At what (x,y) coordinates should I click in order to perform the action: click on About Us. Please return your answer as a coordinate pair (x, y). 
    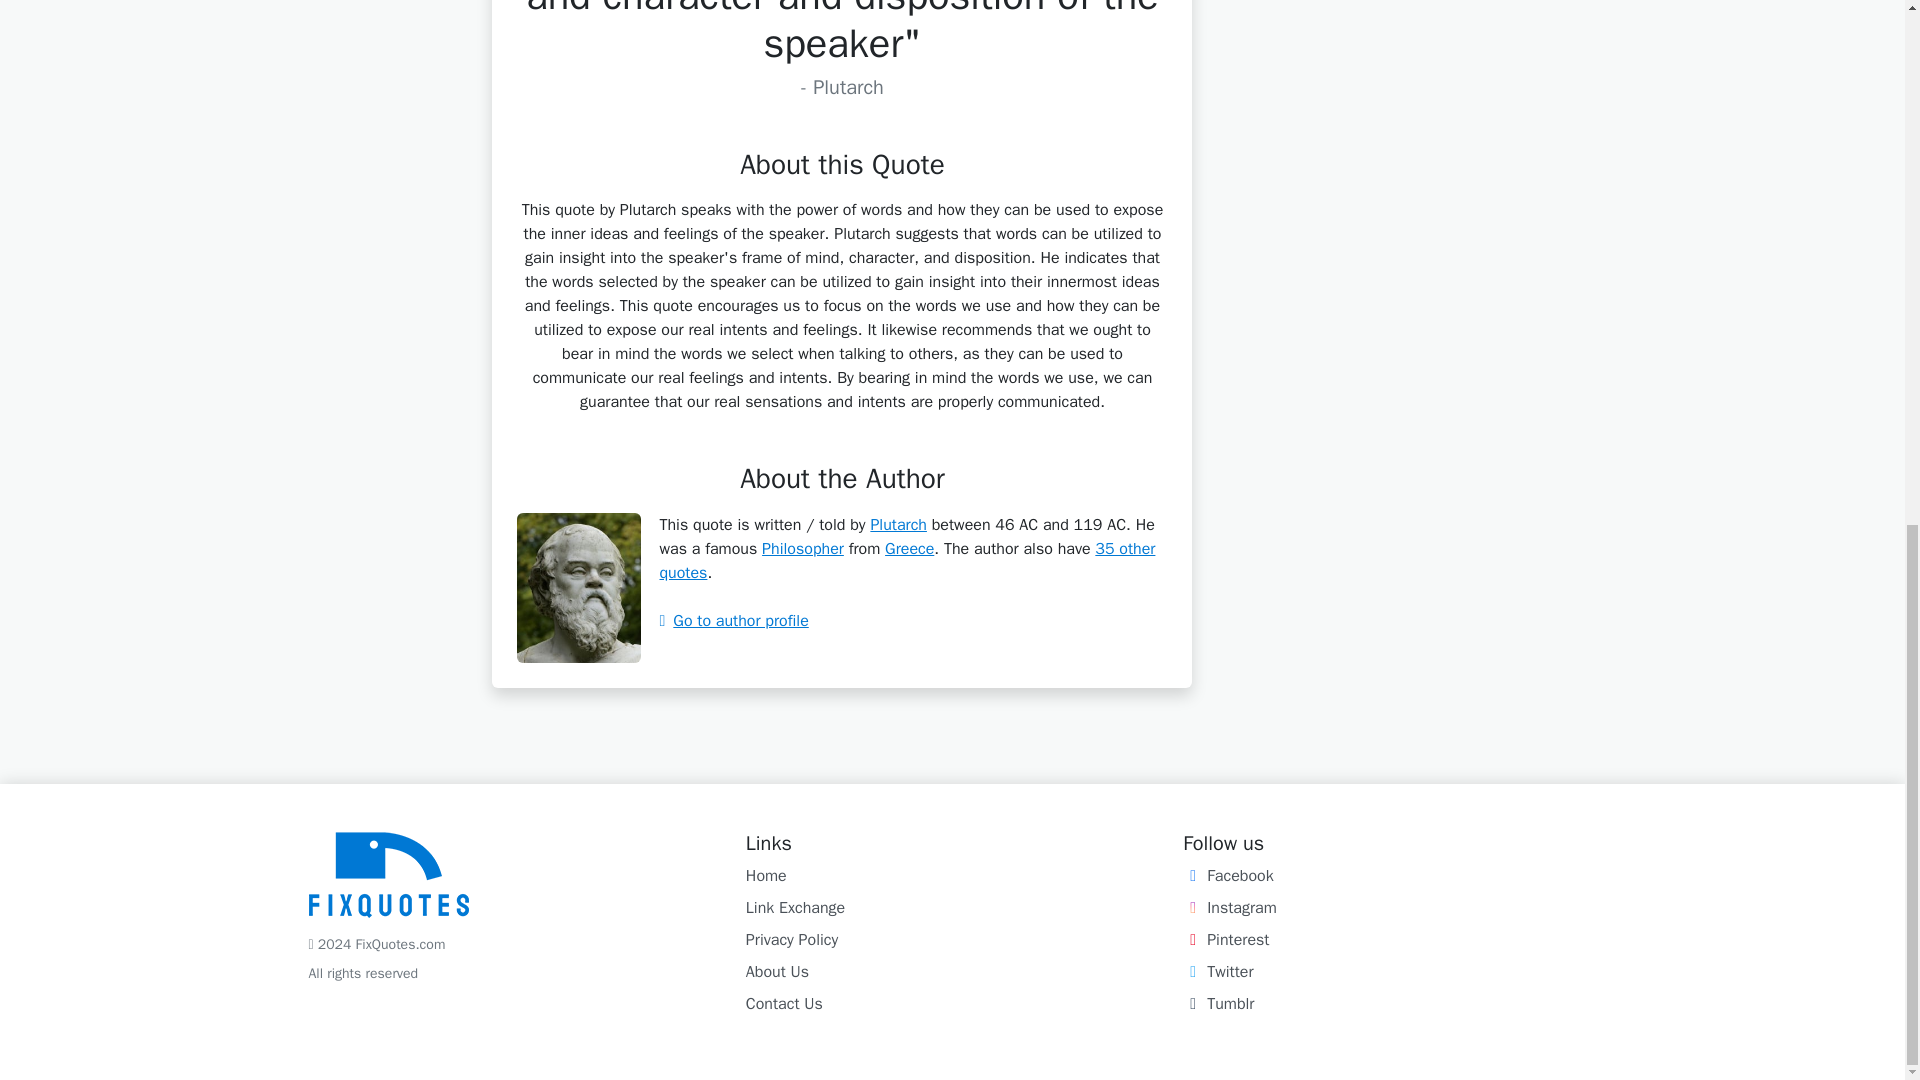
    Looking at the image, I should click on (777, 972).